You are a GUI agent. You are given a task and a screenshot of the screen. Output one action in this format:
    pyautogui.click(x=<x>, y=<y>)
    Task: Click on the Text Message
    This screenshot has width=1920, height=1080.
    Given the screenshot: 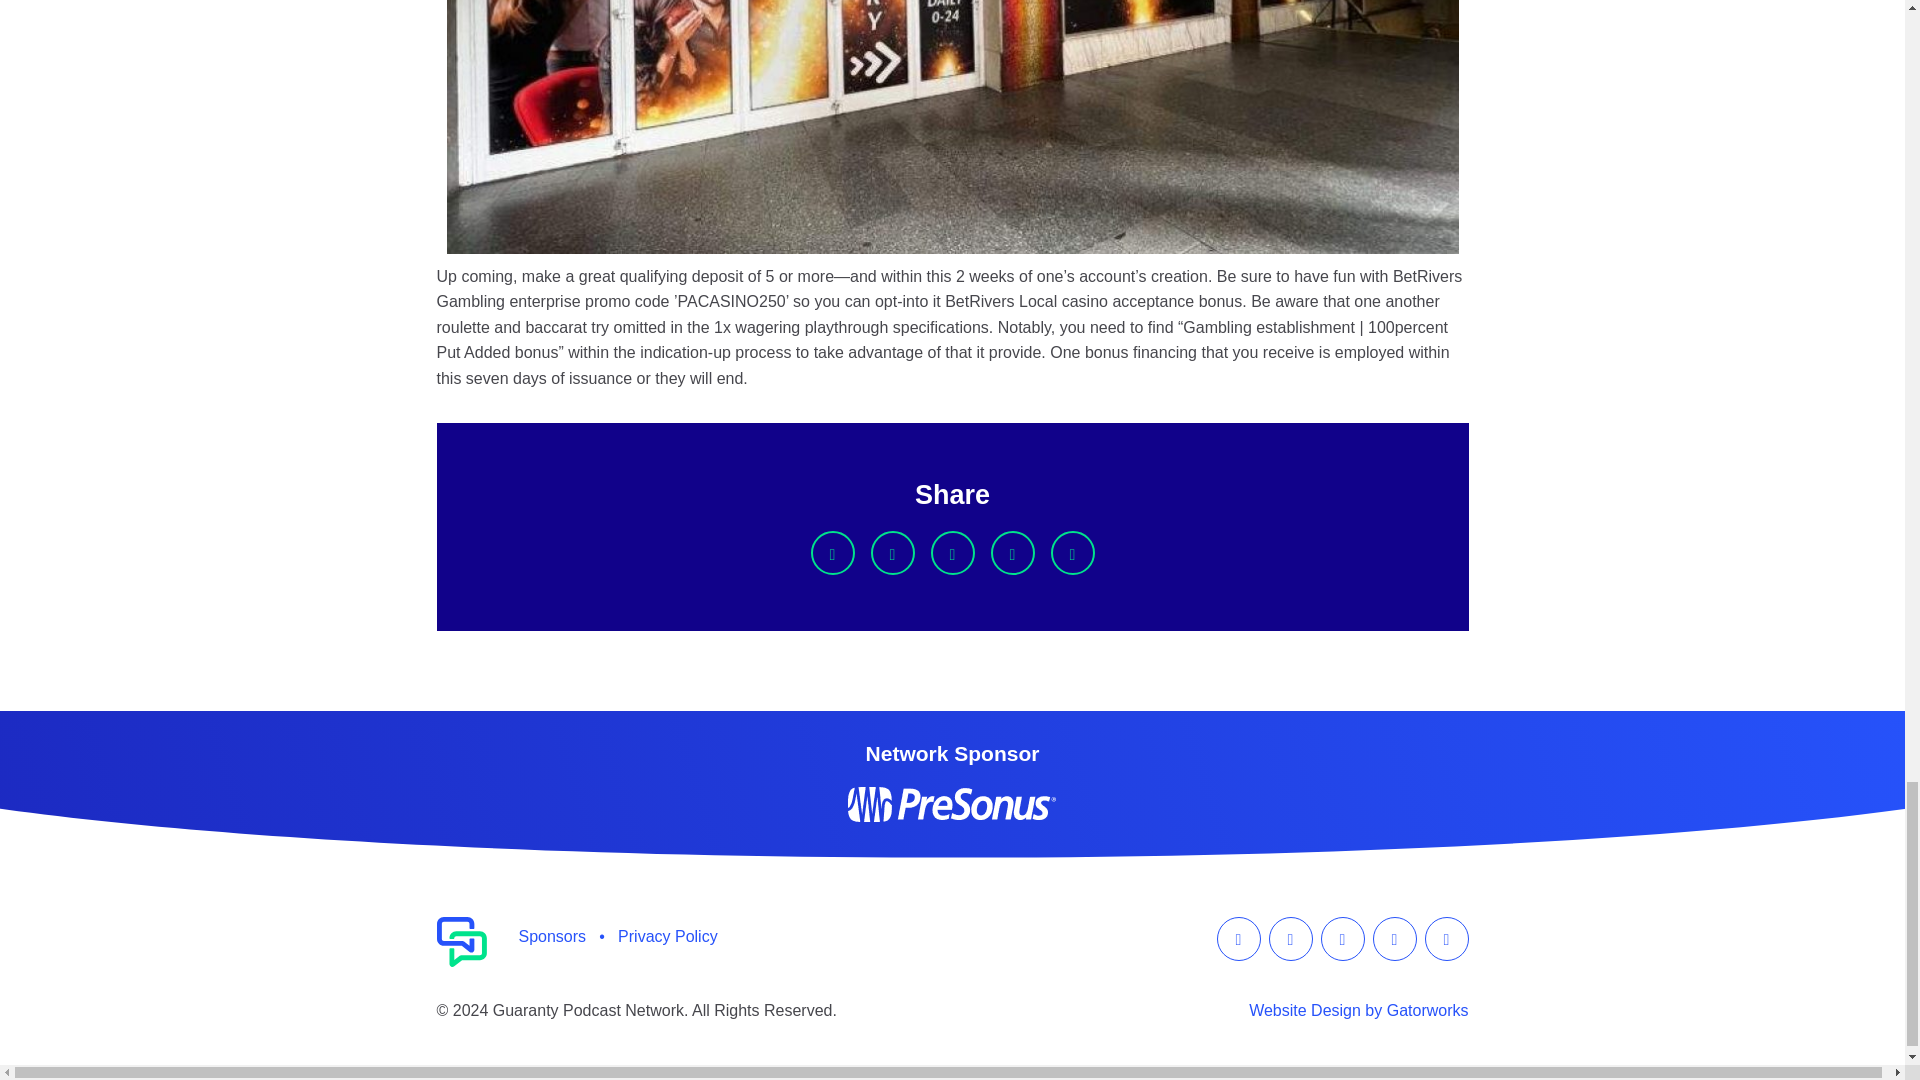 What is the action you would take?
    pyautogui.click(x=1012, y=552)
    